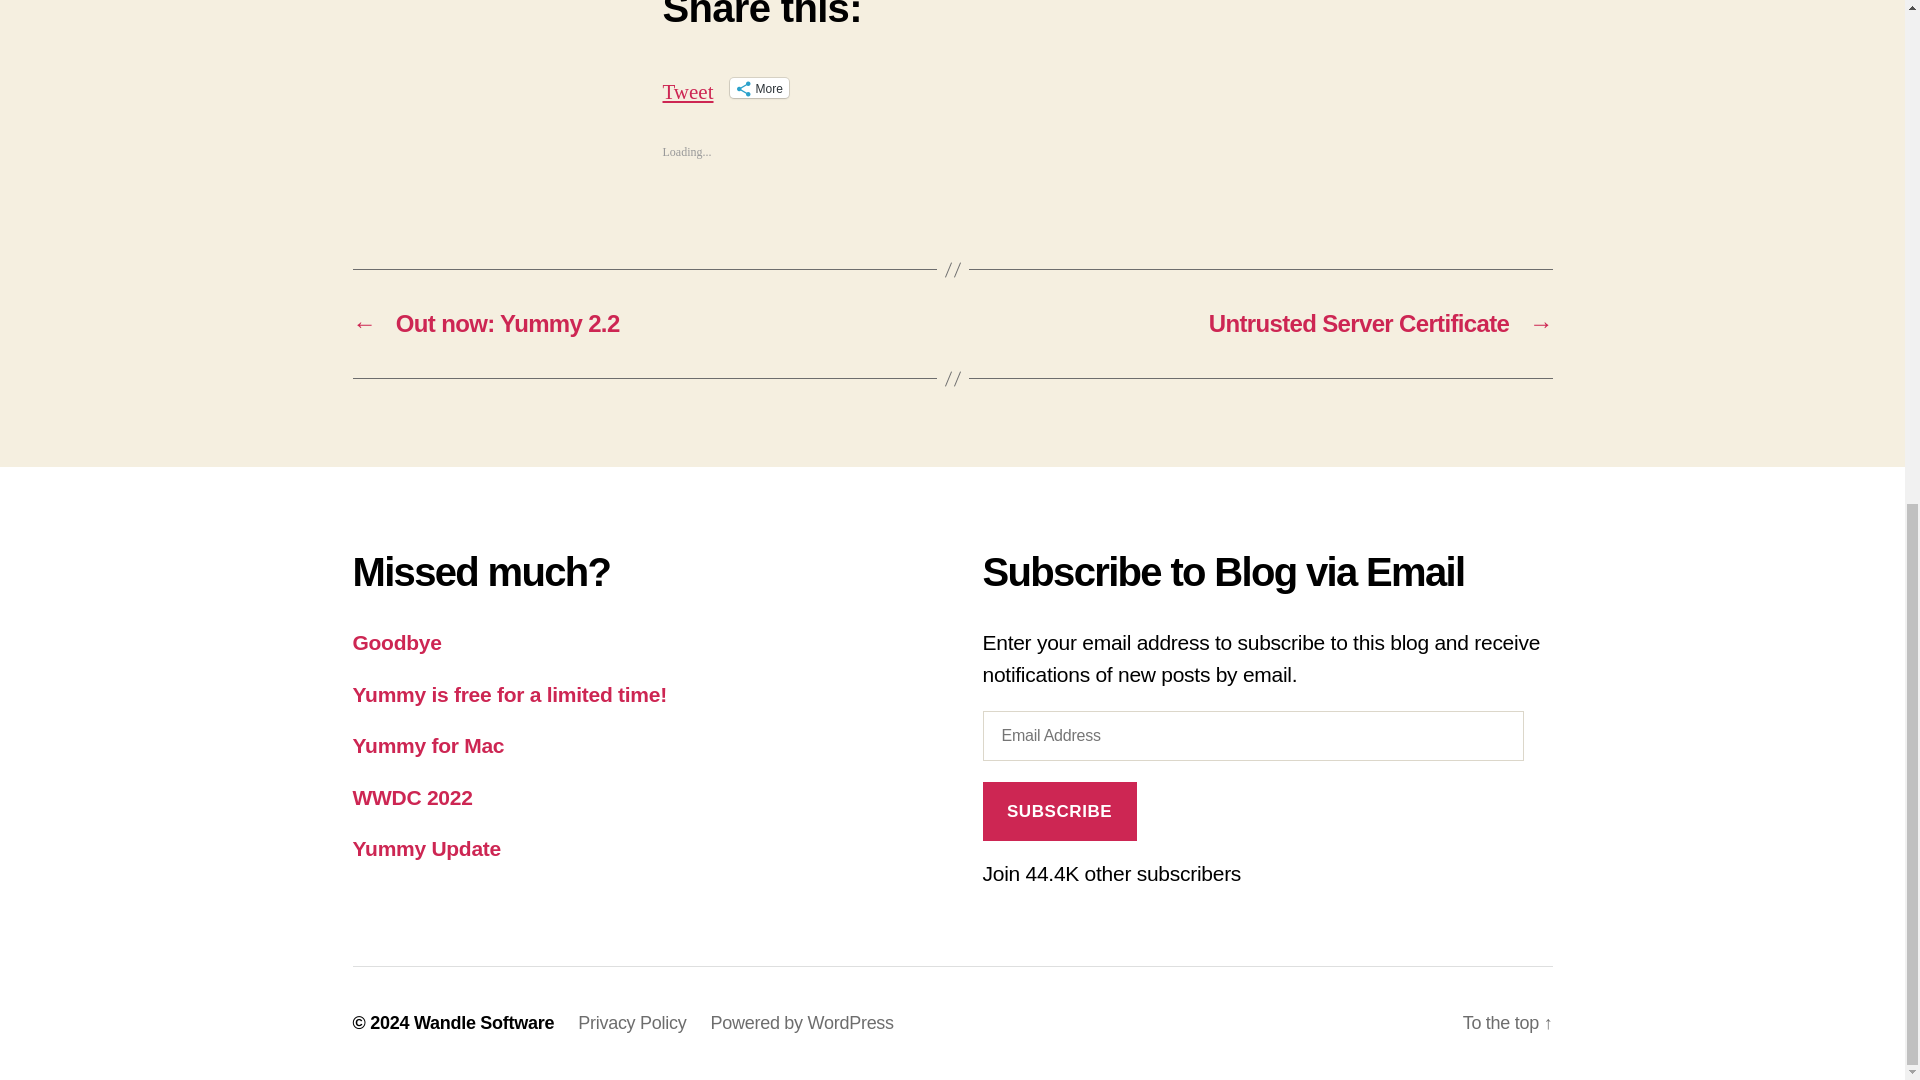  I want to click on More, so click(759, 88).